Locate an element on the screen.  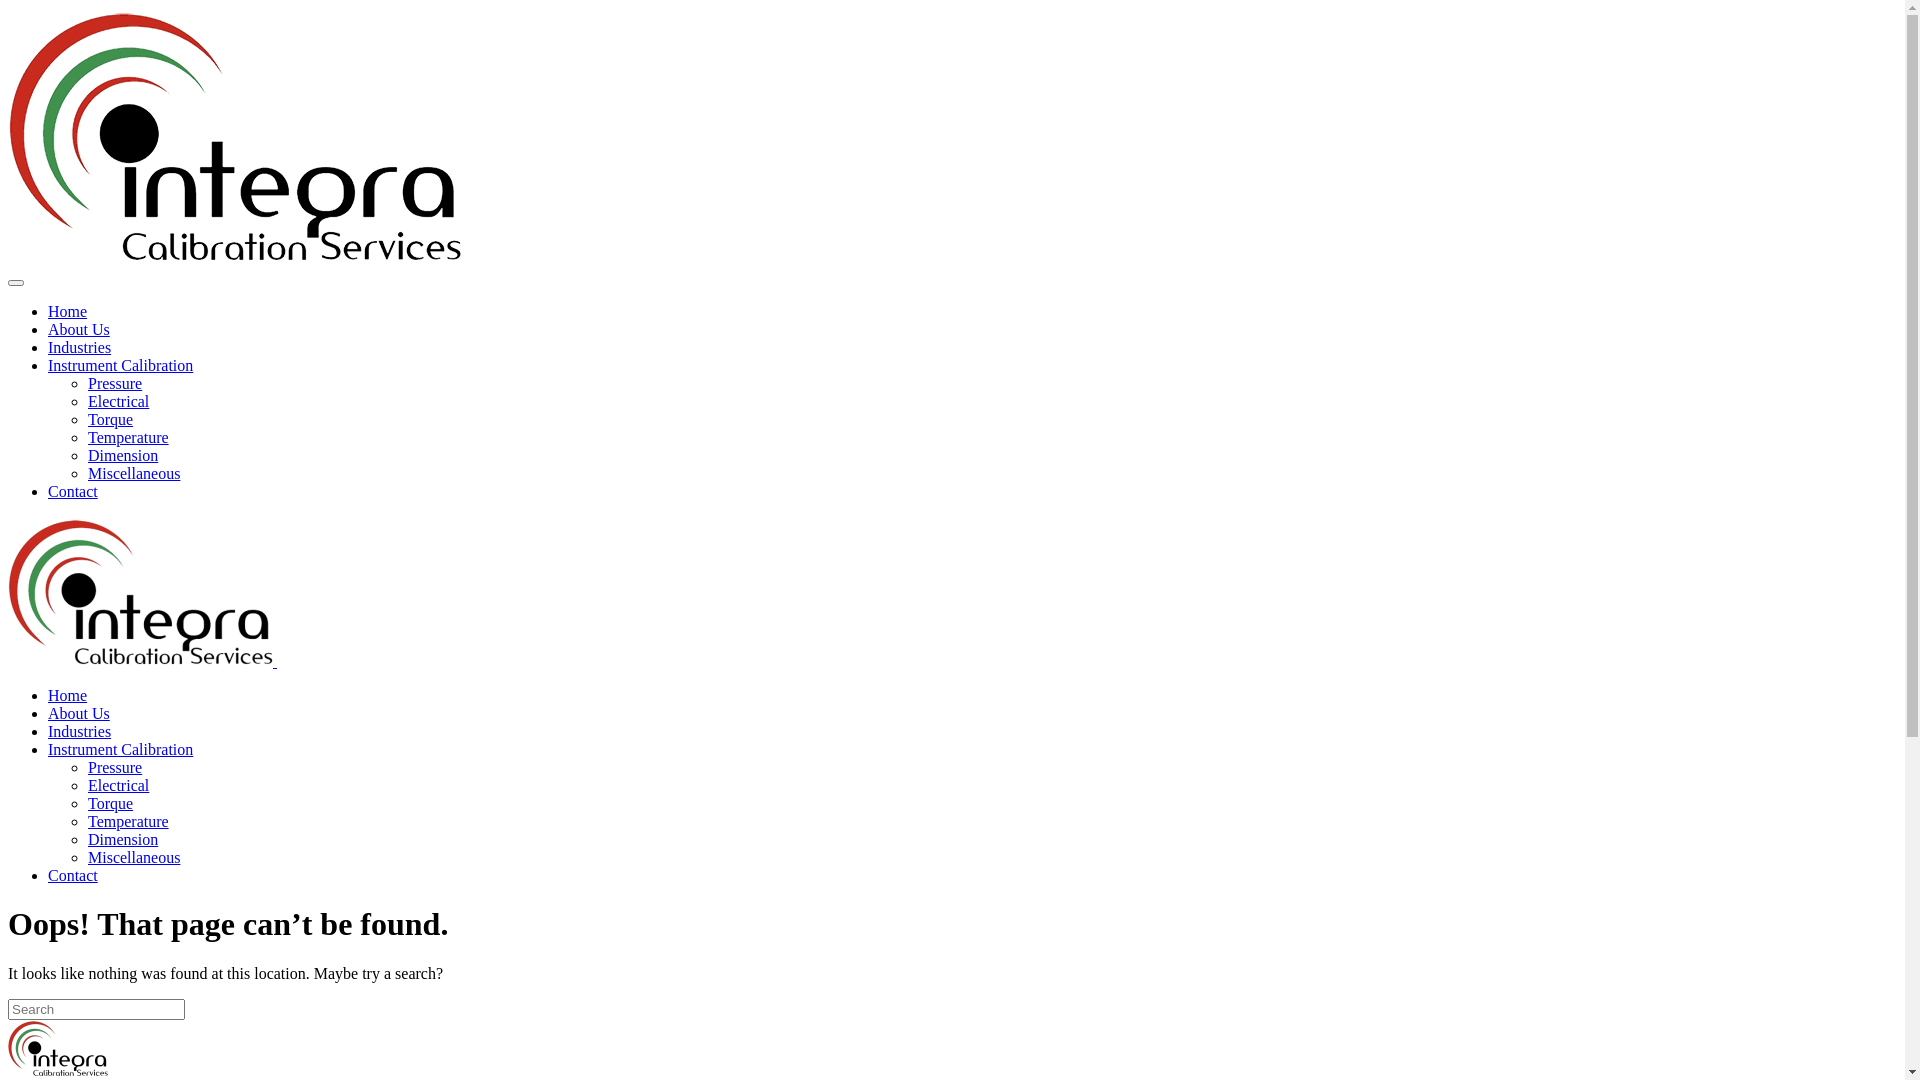
Torque is located at coordinates (110, 804).